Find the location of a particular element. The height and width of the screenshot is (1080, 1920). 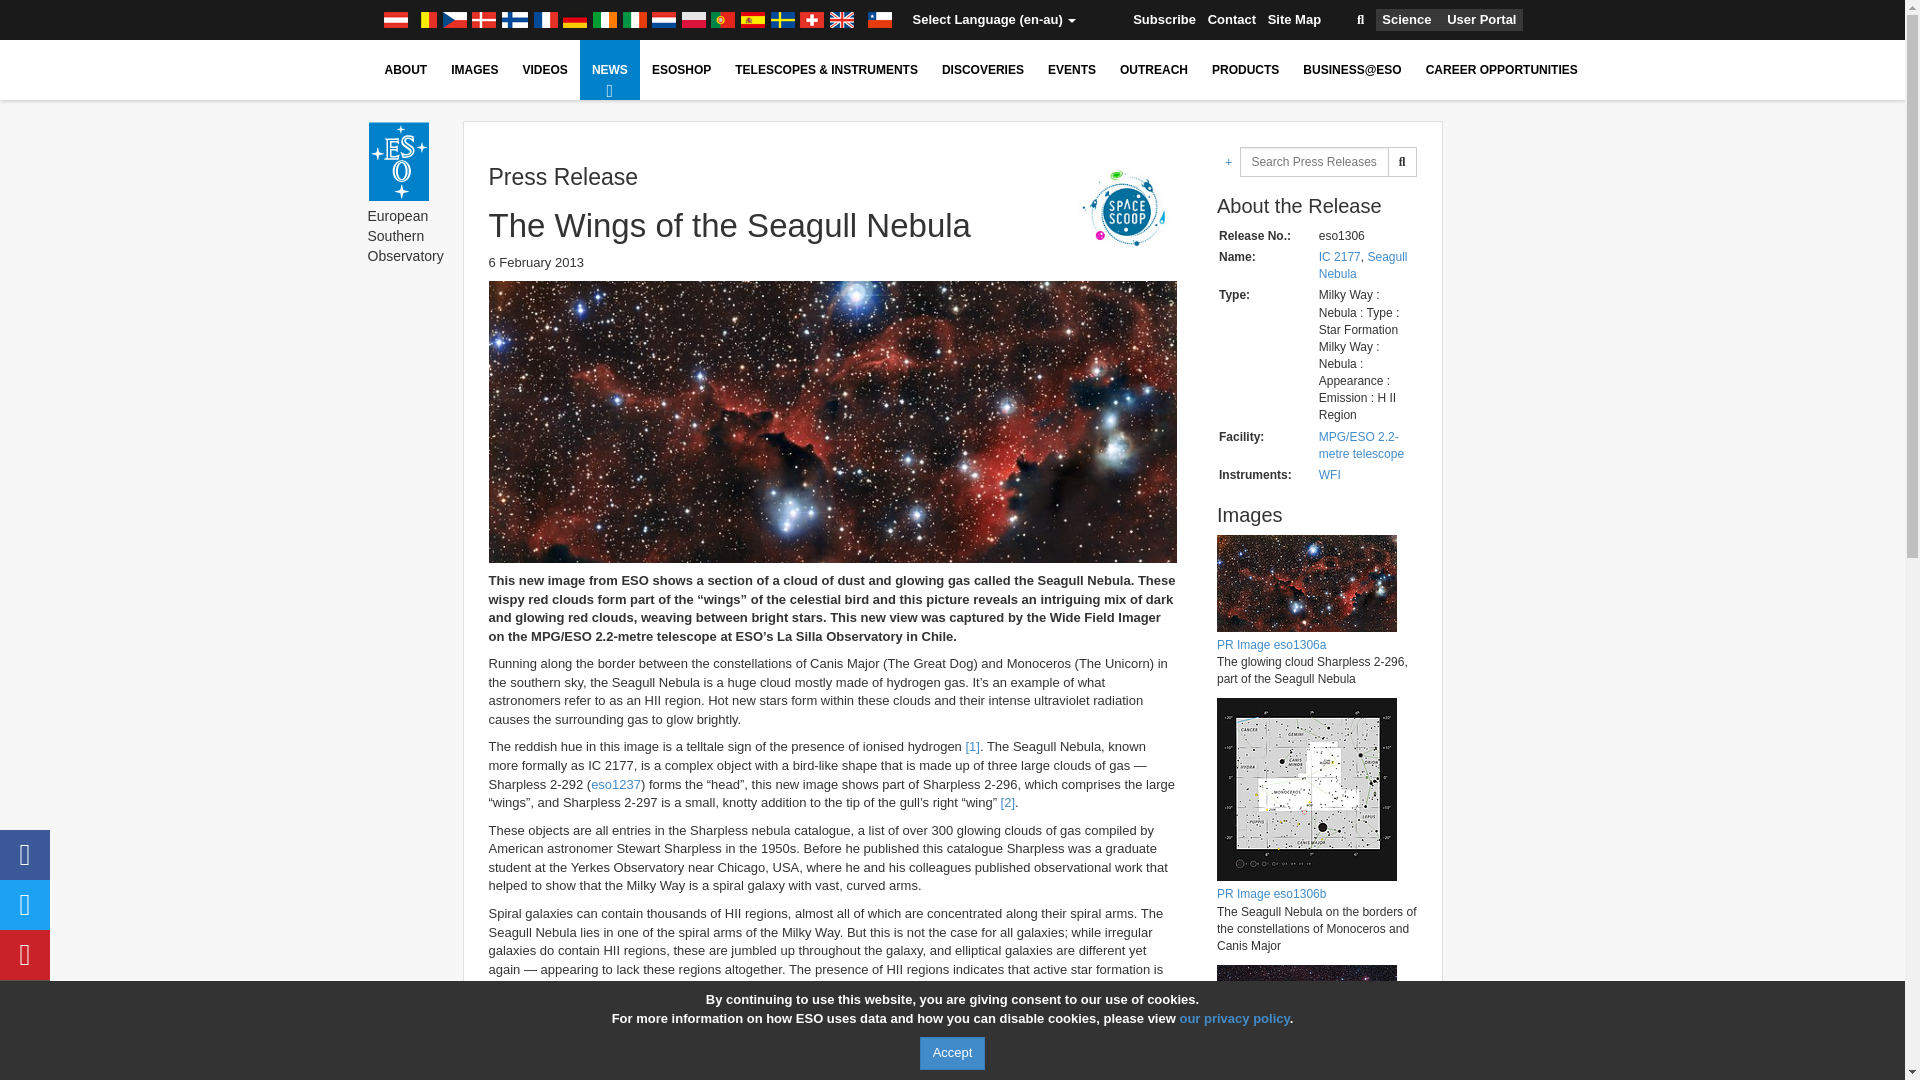

Belgium is located at coordinates (424, 20).